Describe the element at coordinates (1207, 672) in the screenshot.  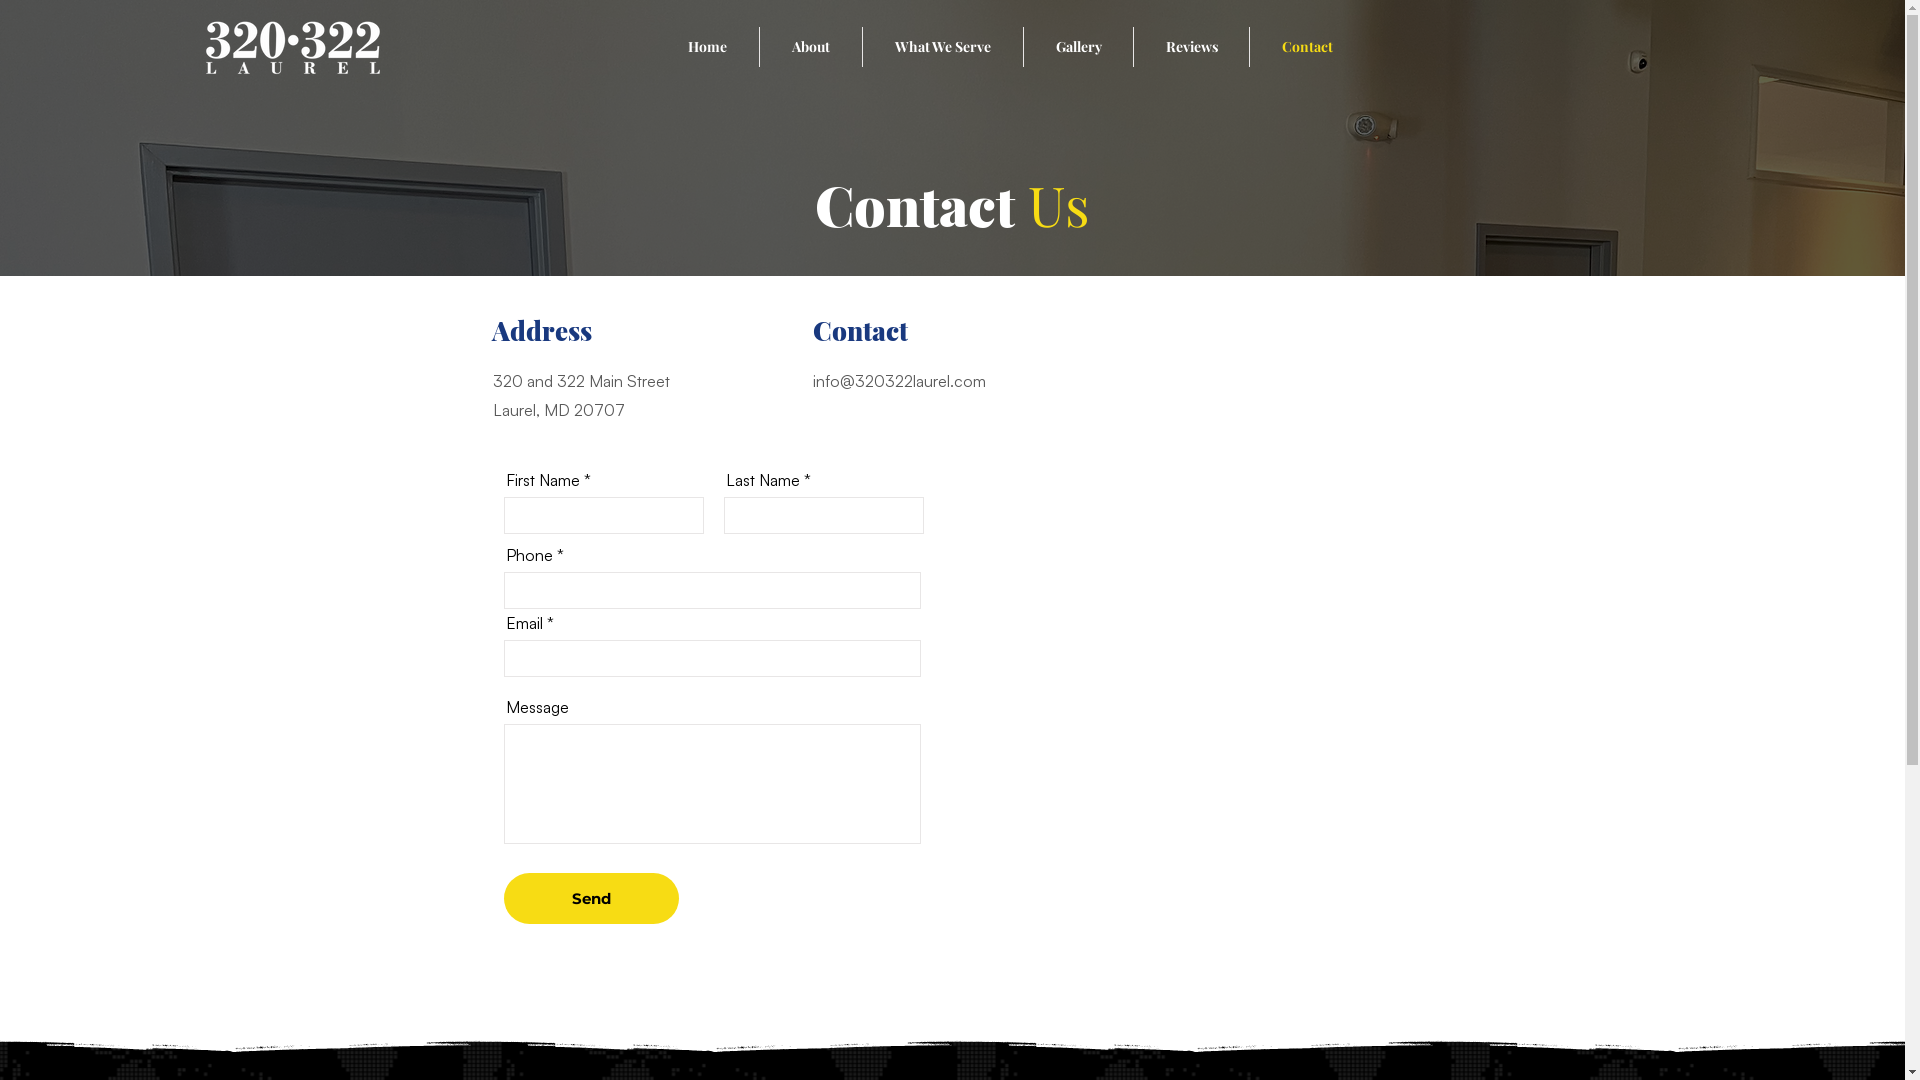
I see `Google Maps` at that location.